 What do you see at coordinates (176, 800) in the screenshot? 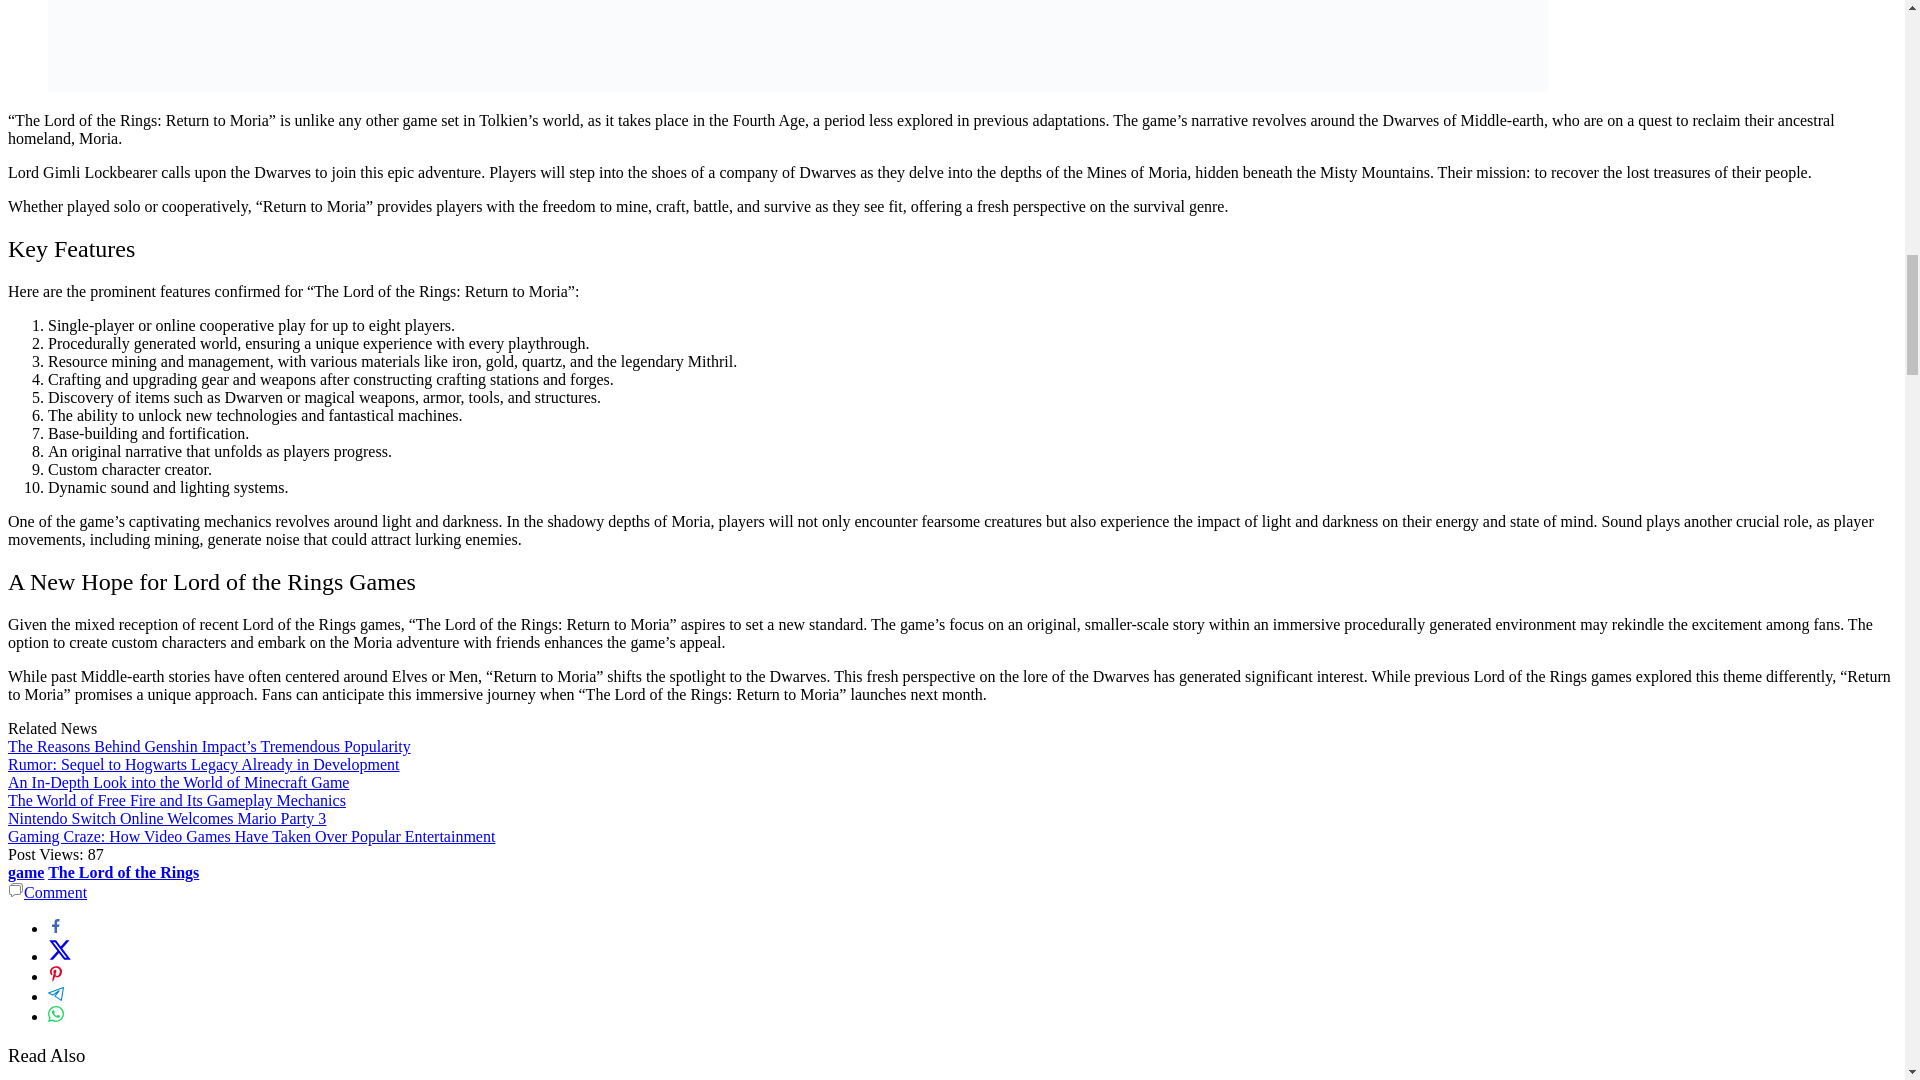
I see `The World of Free Fire and Its Gameplay Mechanics` at bounding box center [176, 800].